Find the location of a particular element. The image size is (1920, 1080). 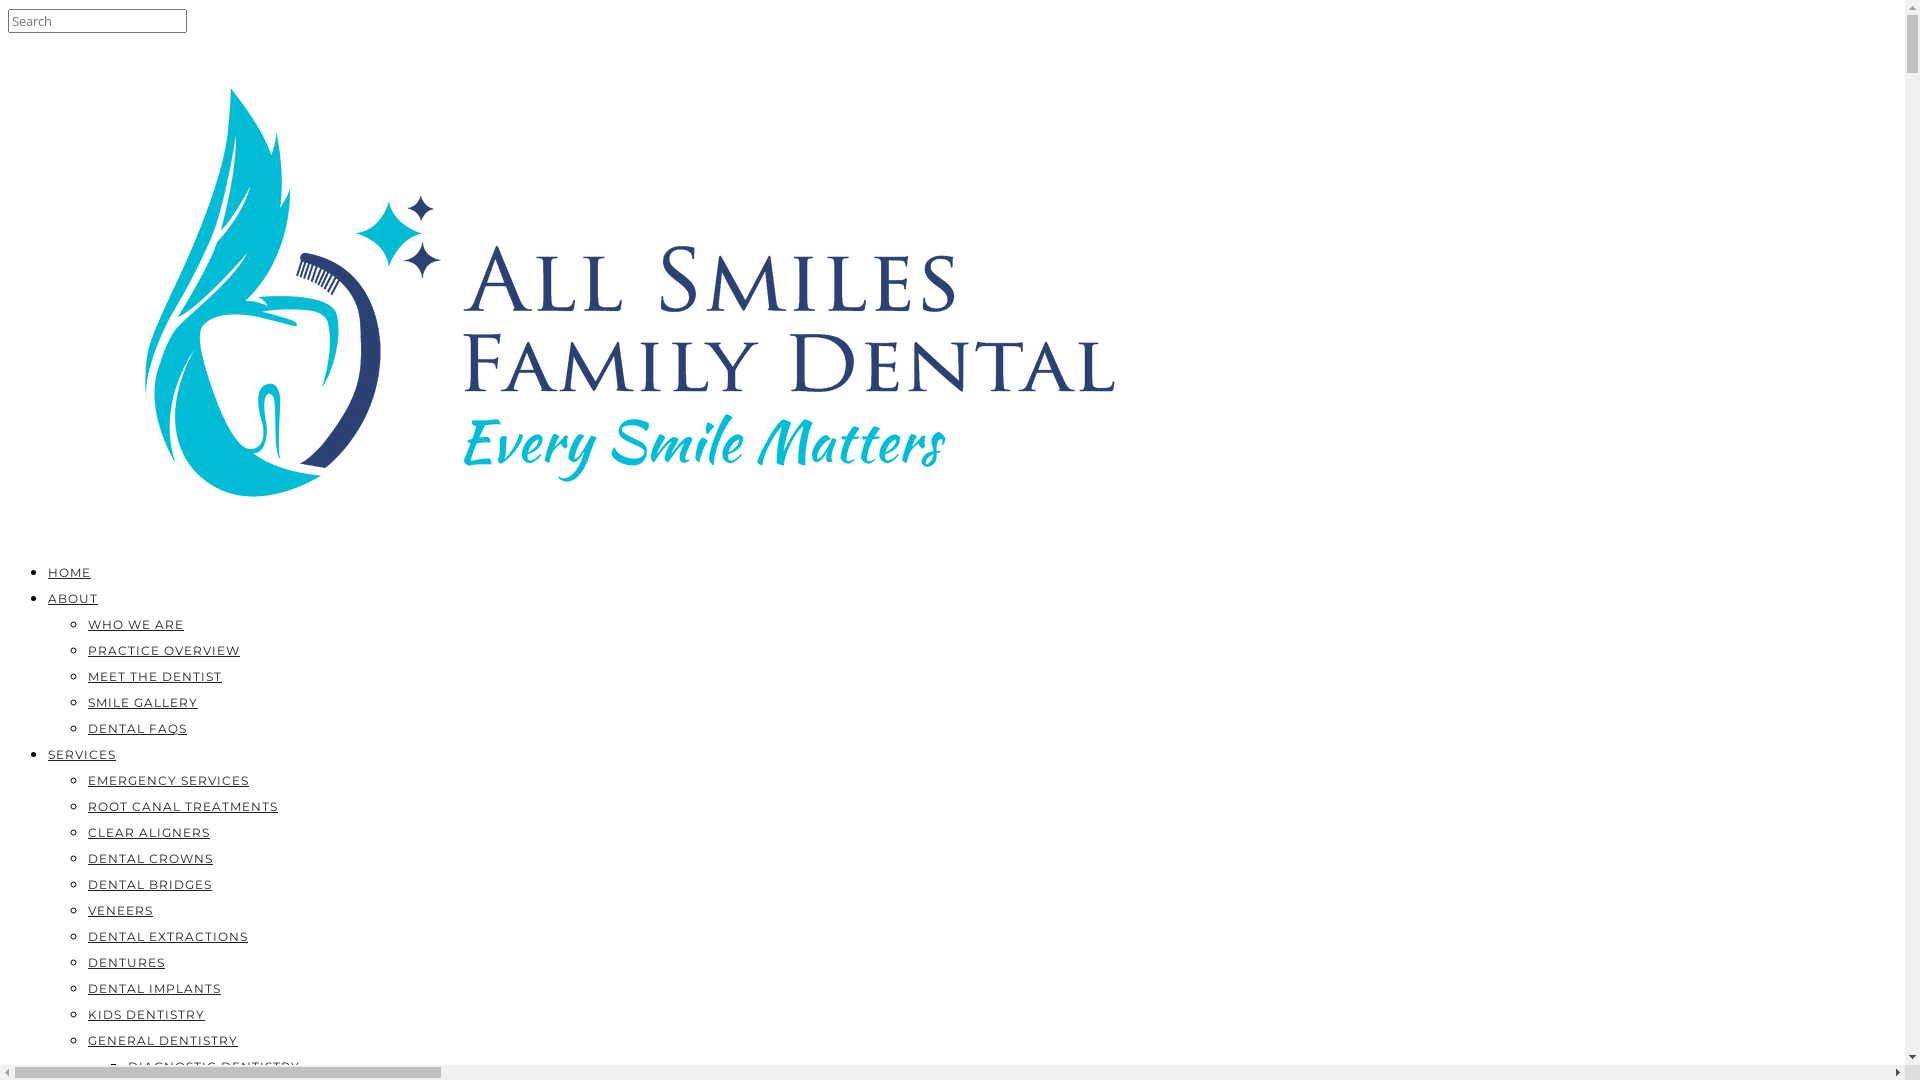

GENERAL DENTISTRY is located at coordinates (163, 1040).